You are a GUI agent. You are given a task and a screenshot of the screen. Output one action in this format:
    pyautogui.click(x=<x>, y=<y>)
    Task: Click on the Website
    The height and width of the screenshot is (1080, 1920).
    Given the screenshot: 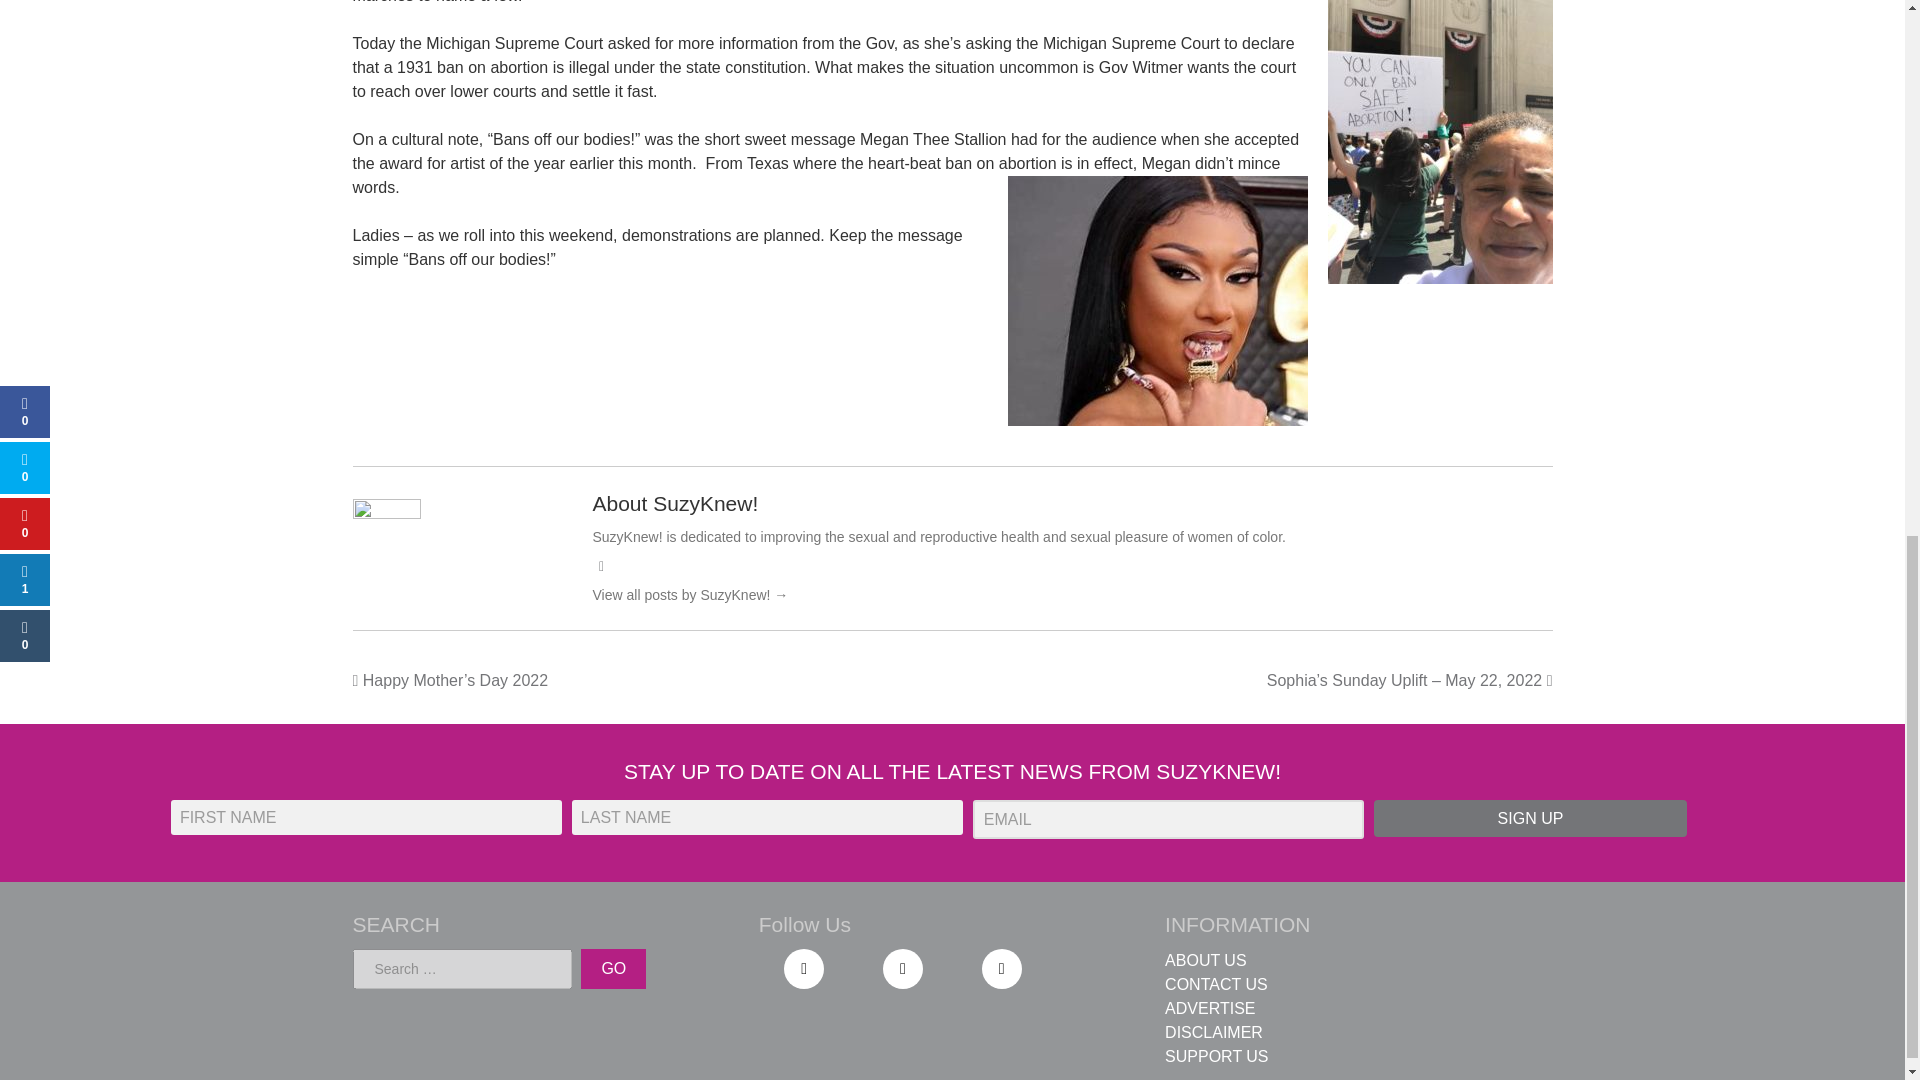 What is the action you would take?
    pyautogui.click(x=600, y=566)
    